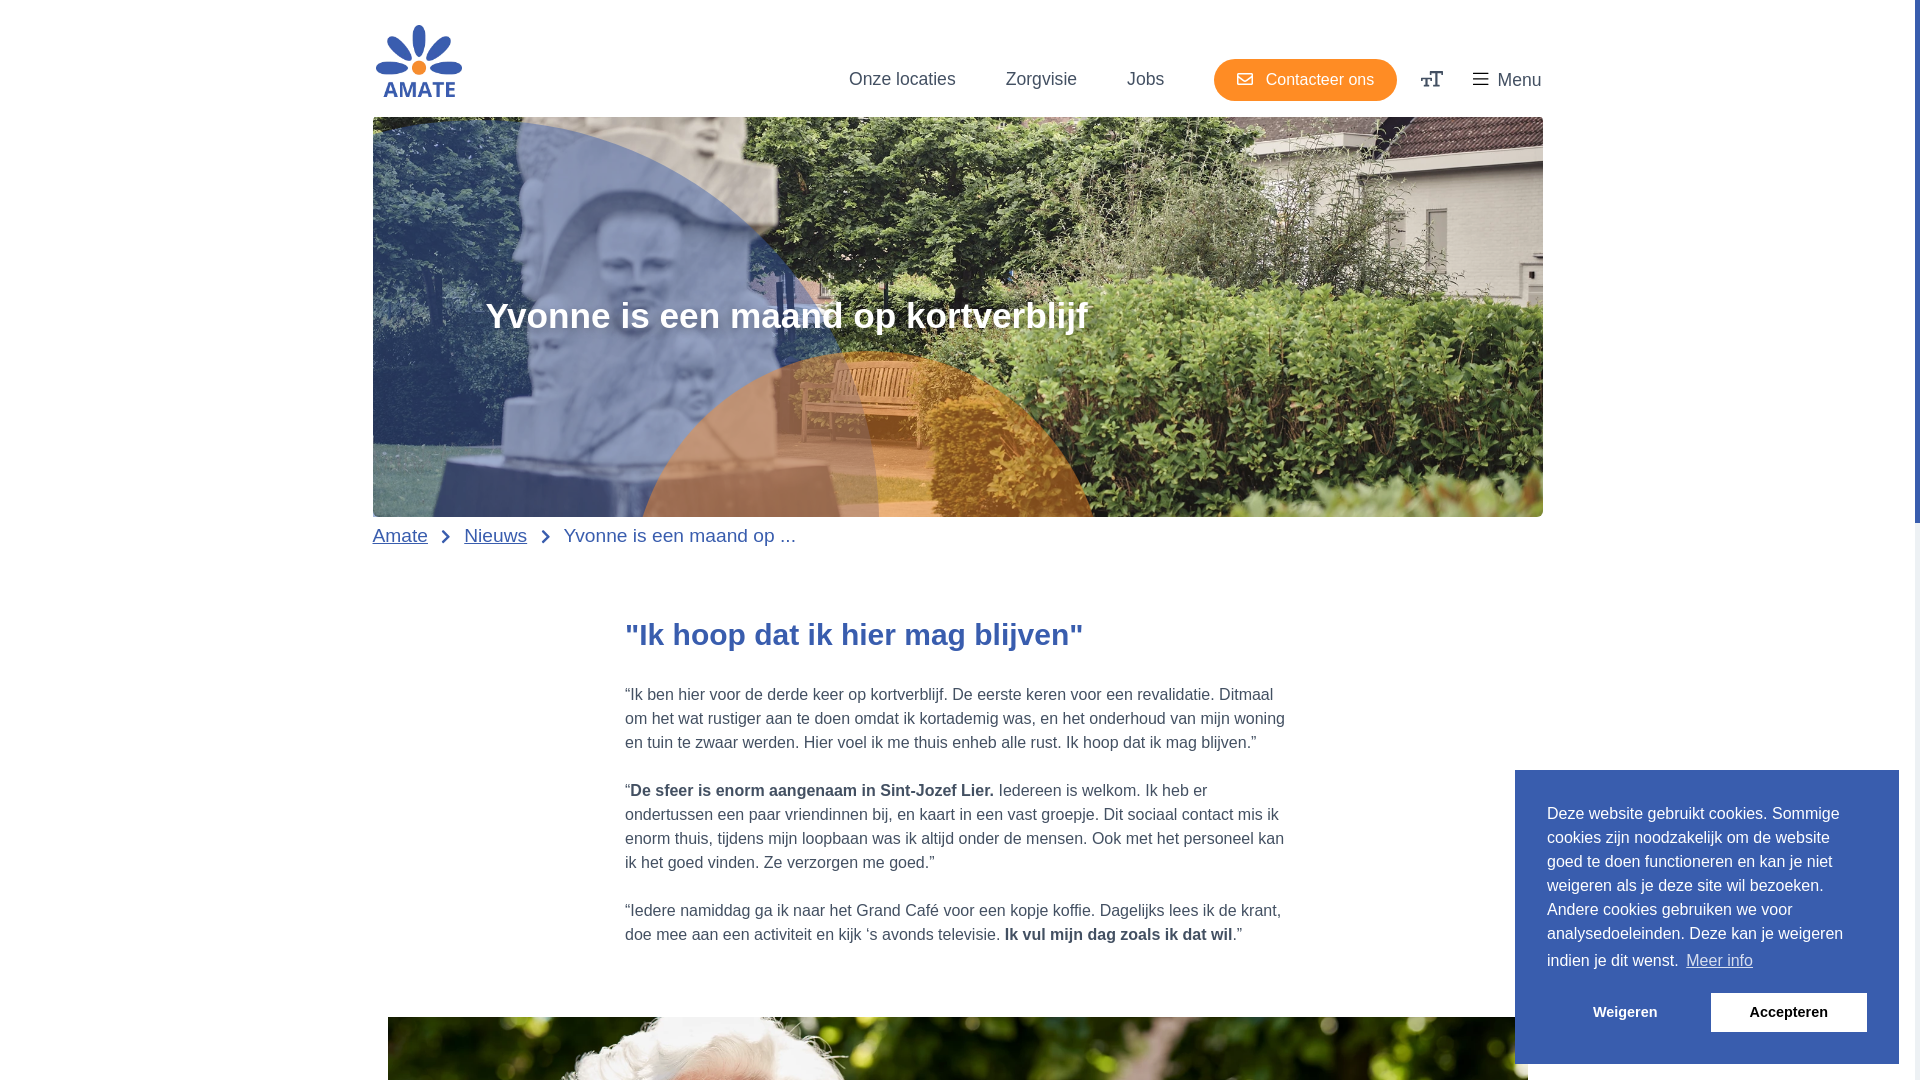 This screenshot has height=1080, width=1920. Describe the element at coordinates (400, 536) in the screenshot. I see `Amate` at that location.